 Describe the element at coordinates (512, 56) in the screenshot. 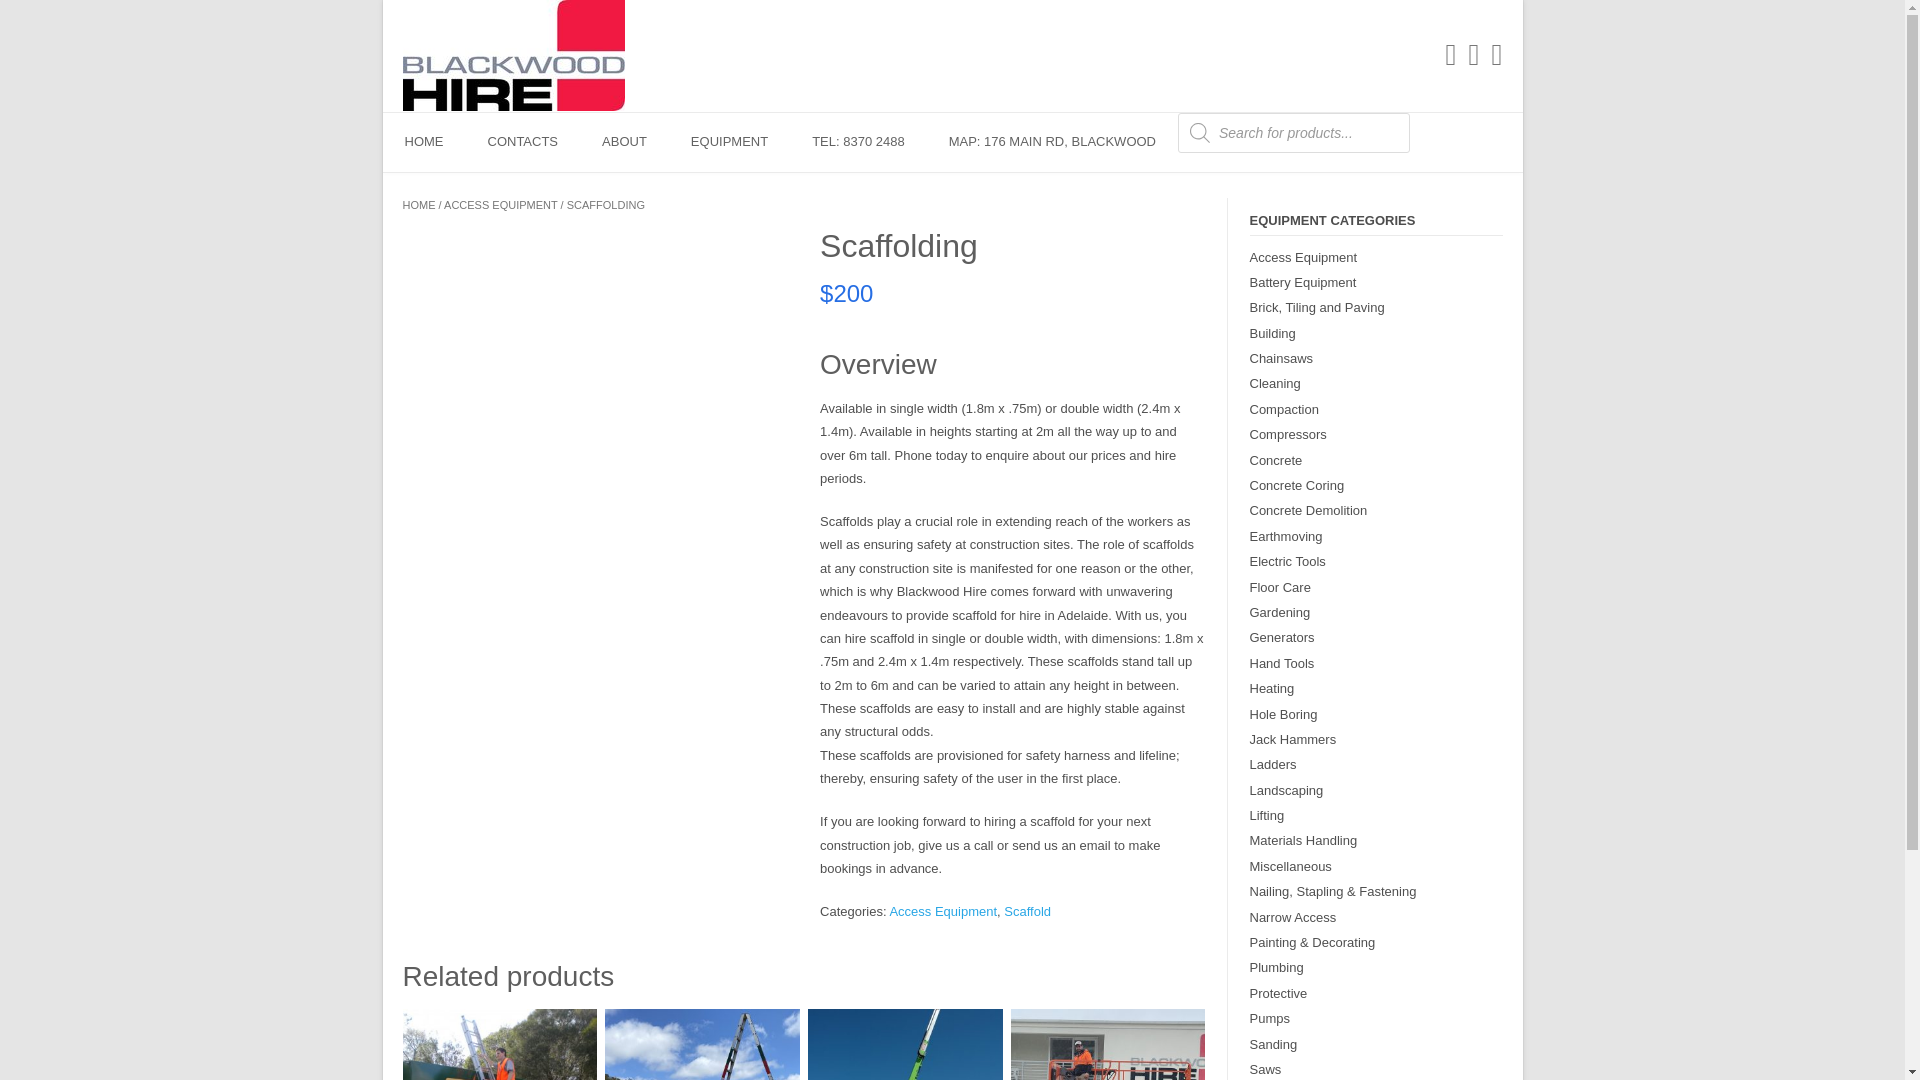

I see `Blackwood Hire` at that location.